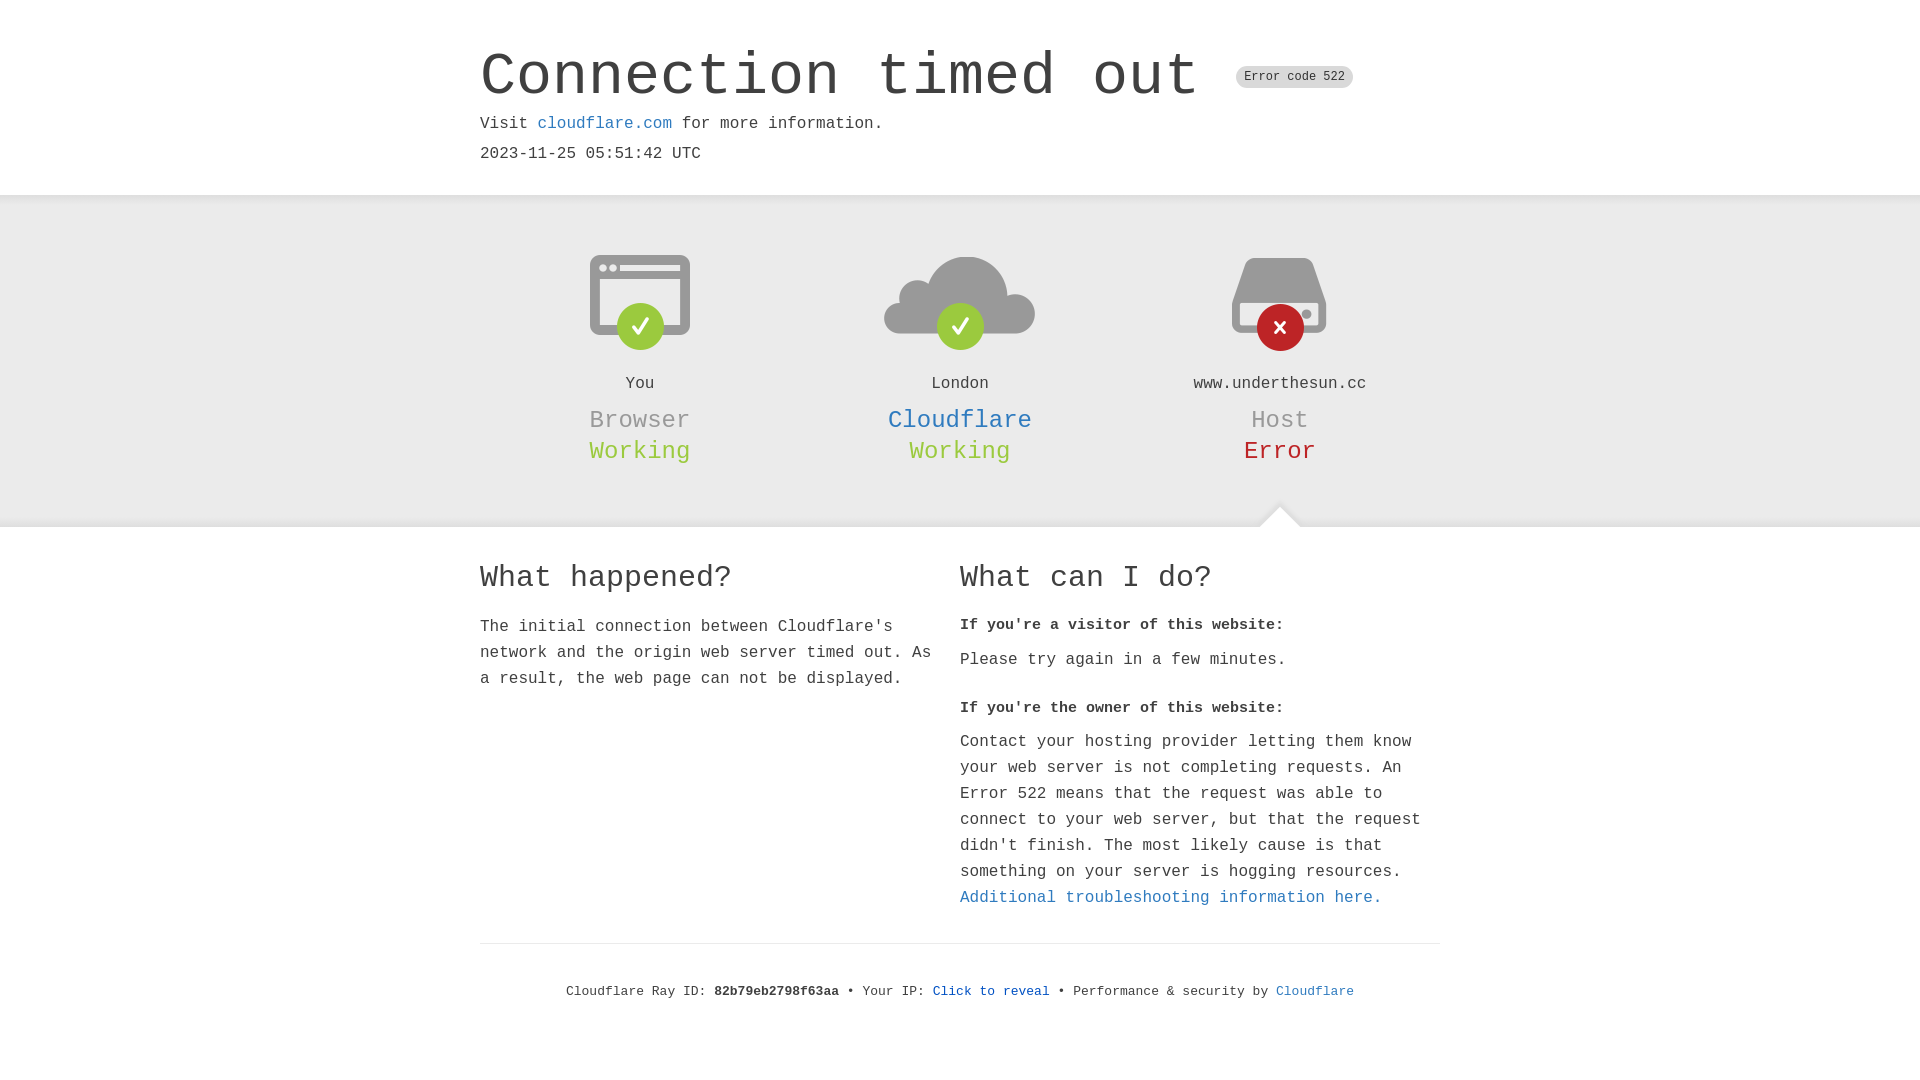 The height and width of the screenshot is (1080, 1920). What do you see at coordinates (992, 992) in the screenshot?
I see `Click to reveal` at bounding box center [992, 992].